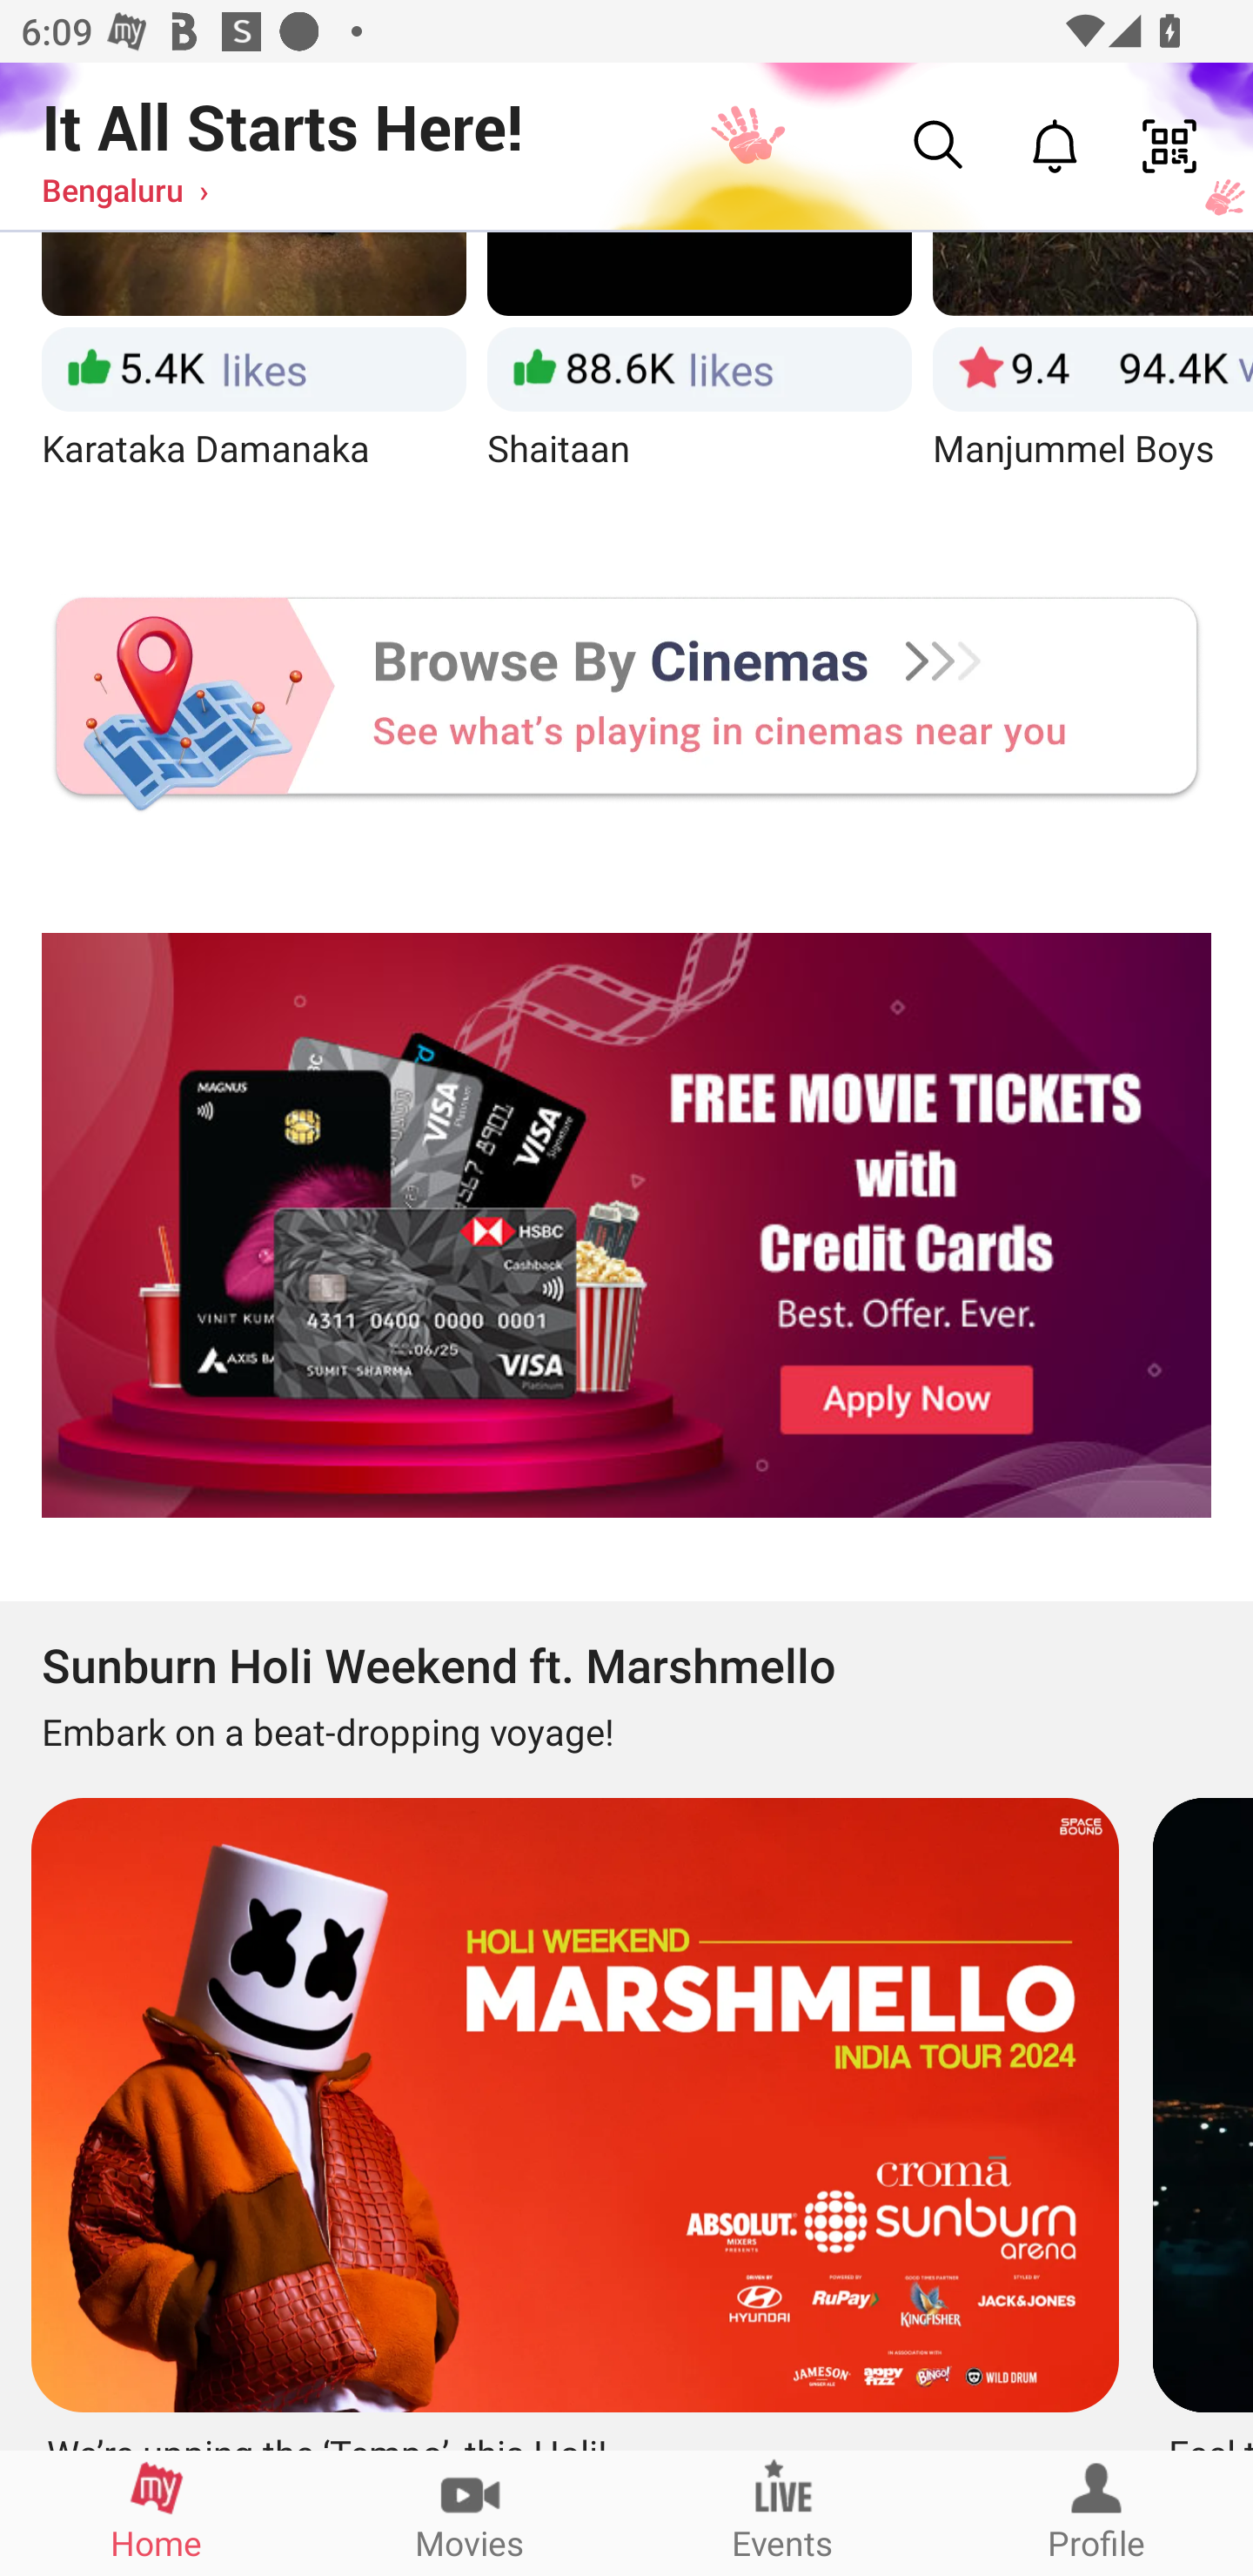 The image size is (1253, 2576). Describe the element at coordinates (157, 2512) in the screenshot. I see `Home` at that location.